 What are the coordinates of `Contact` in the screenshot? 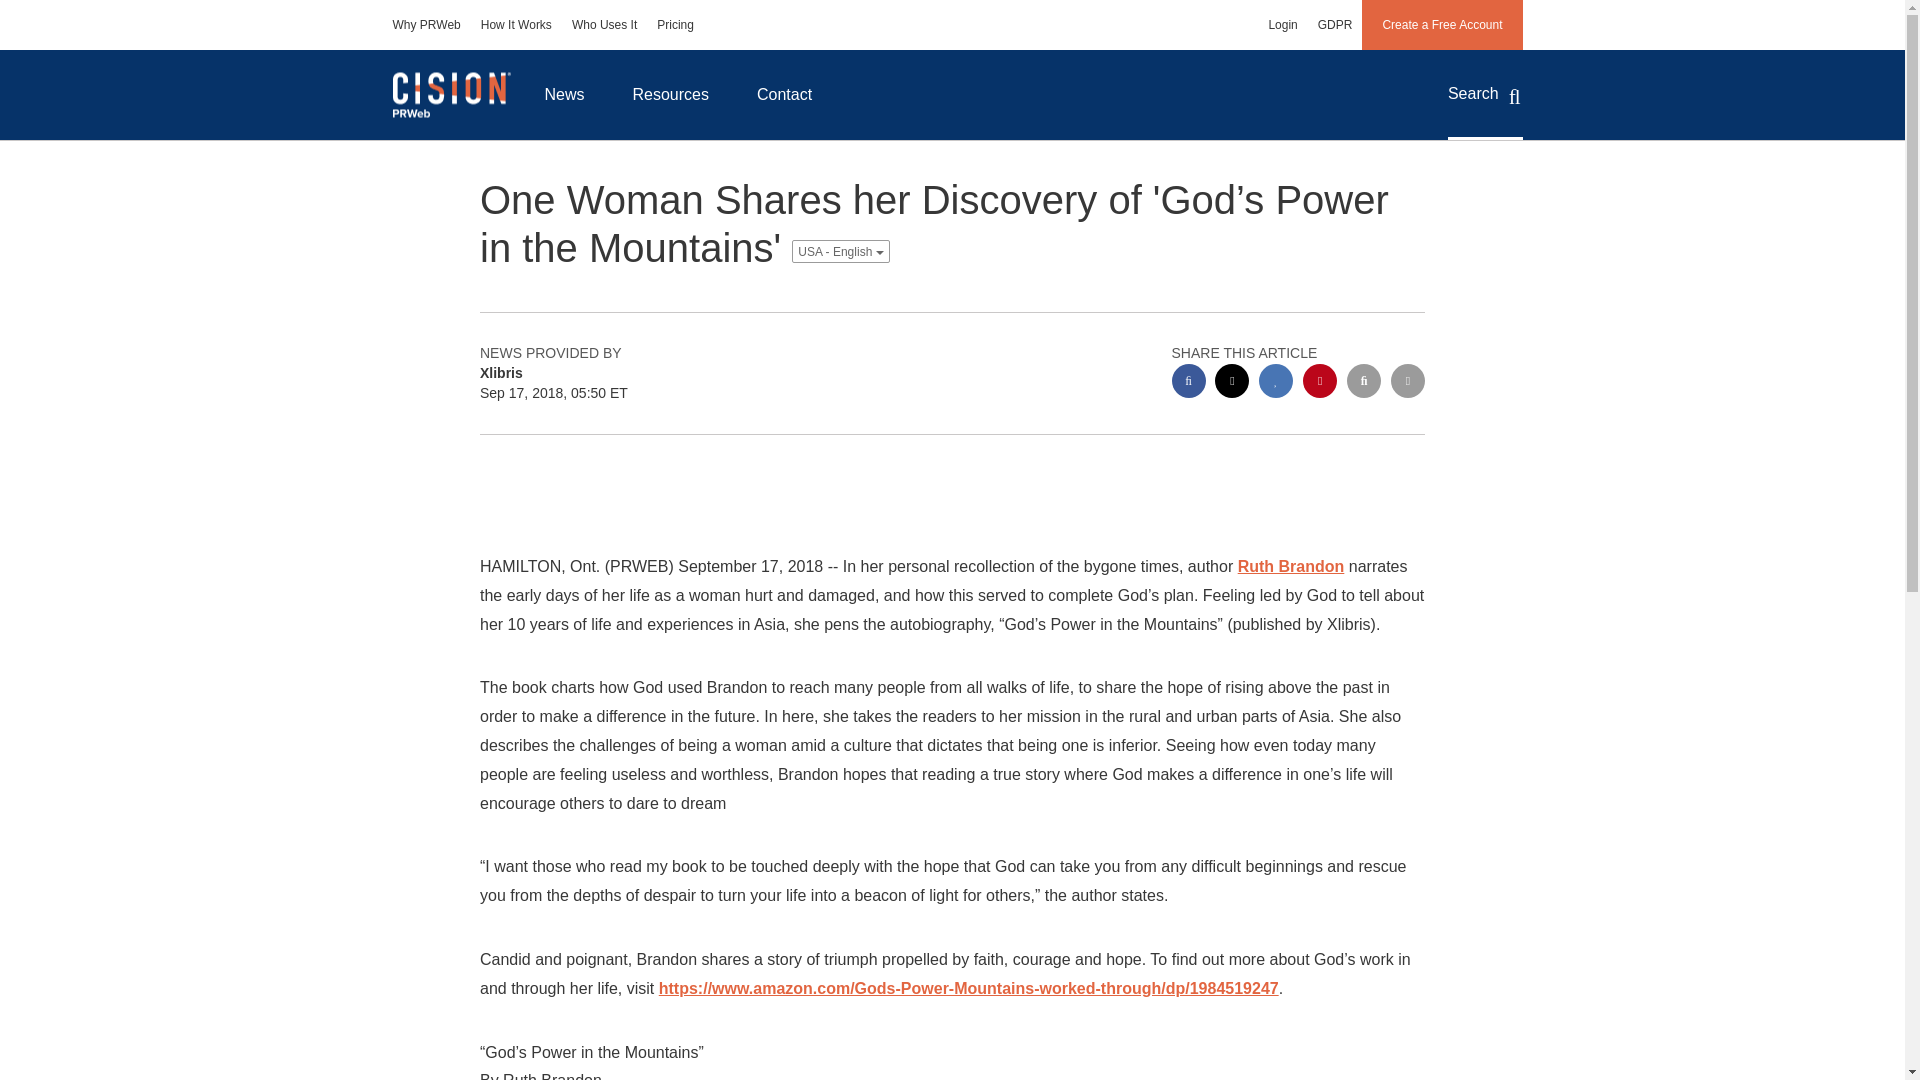 It's located at (784, 94).